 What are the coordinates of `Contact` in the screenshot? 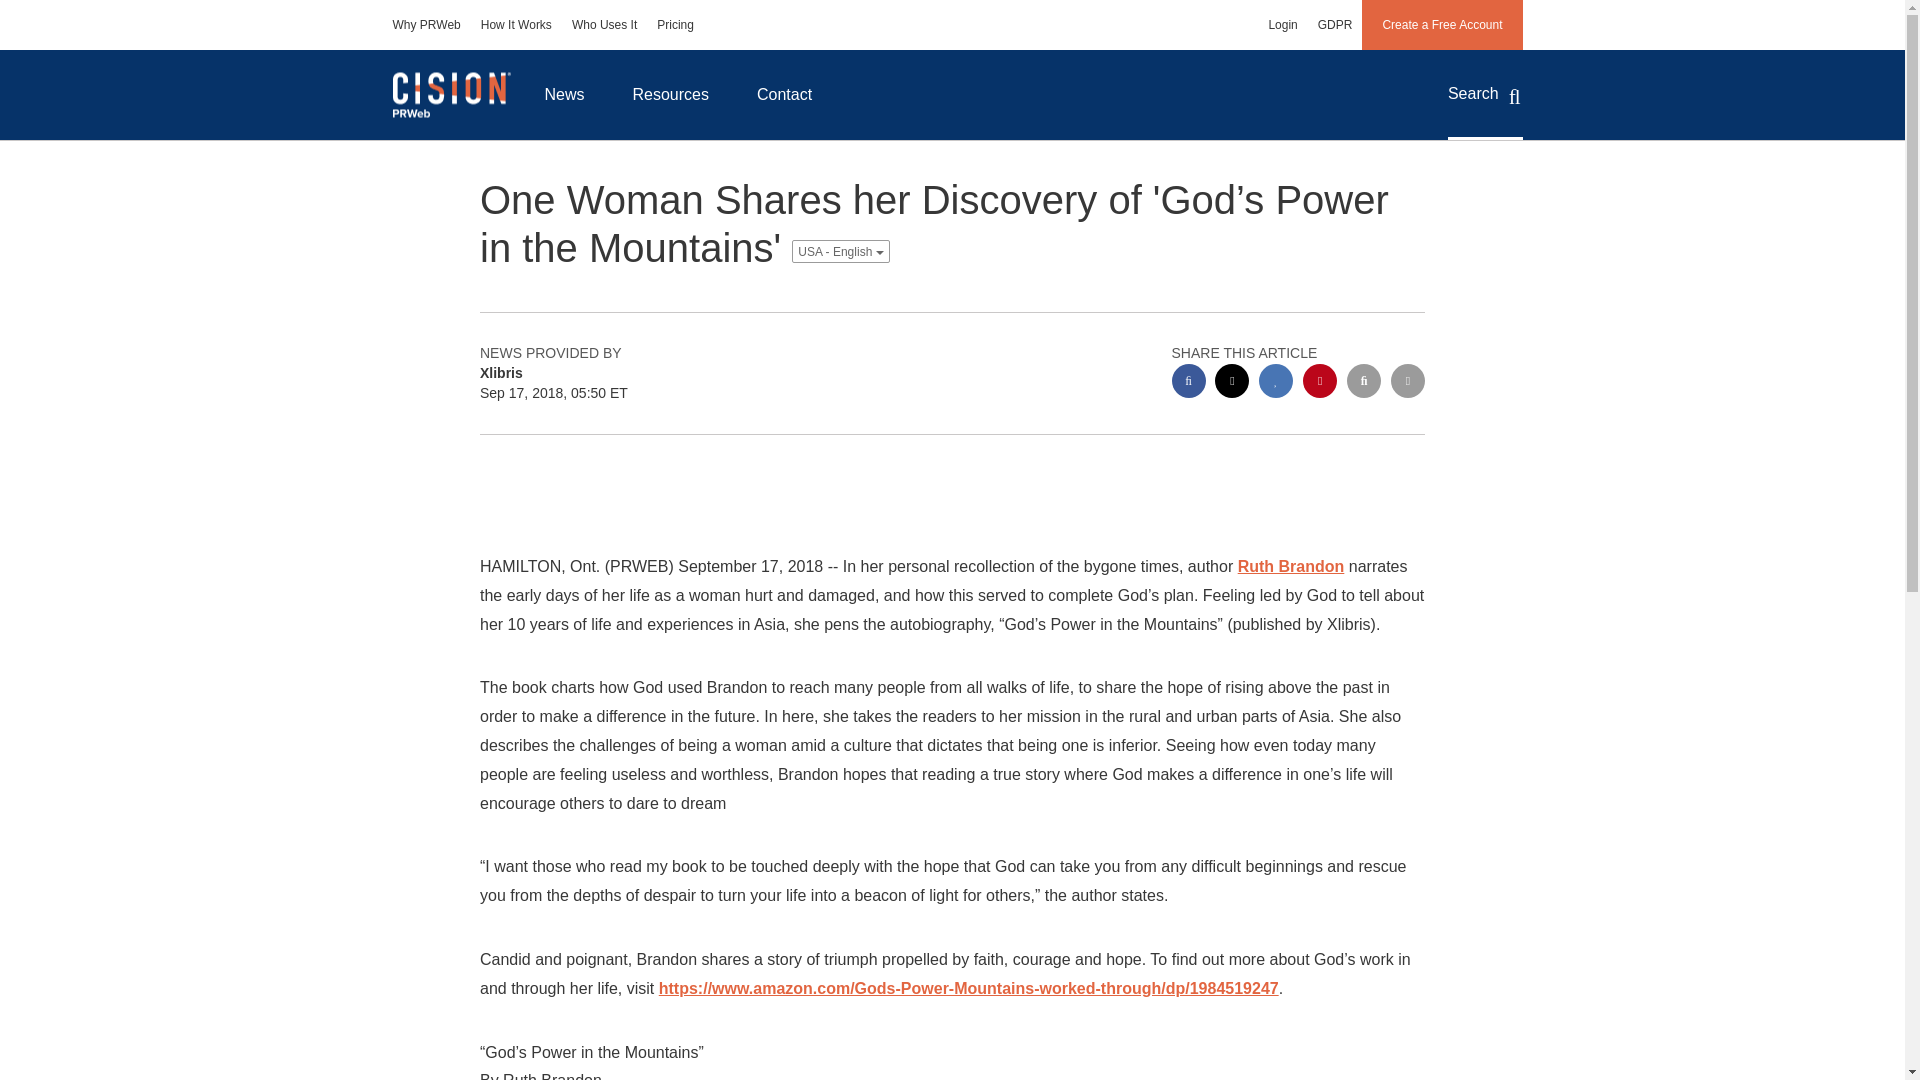 It's located at (784, 94).